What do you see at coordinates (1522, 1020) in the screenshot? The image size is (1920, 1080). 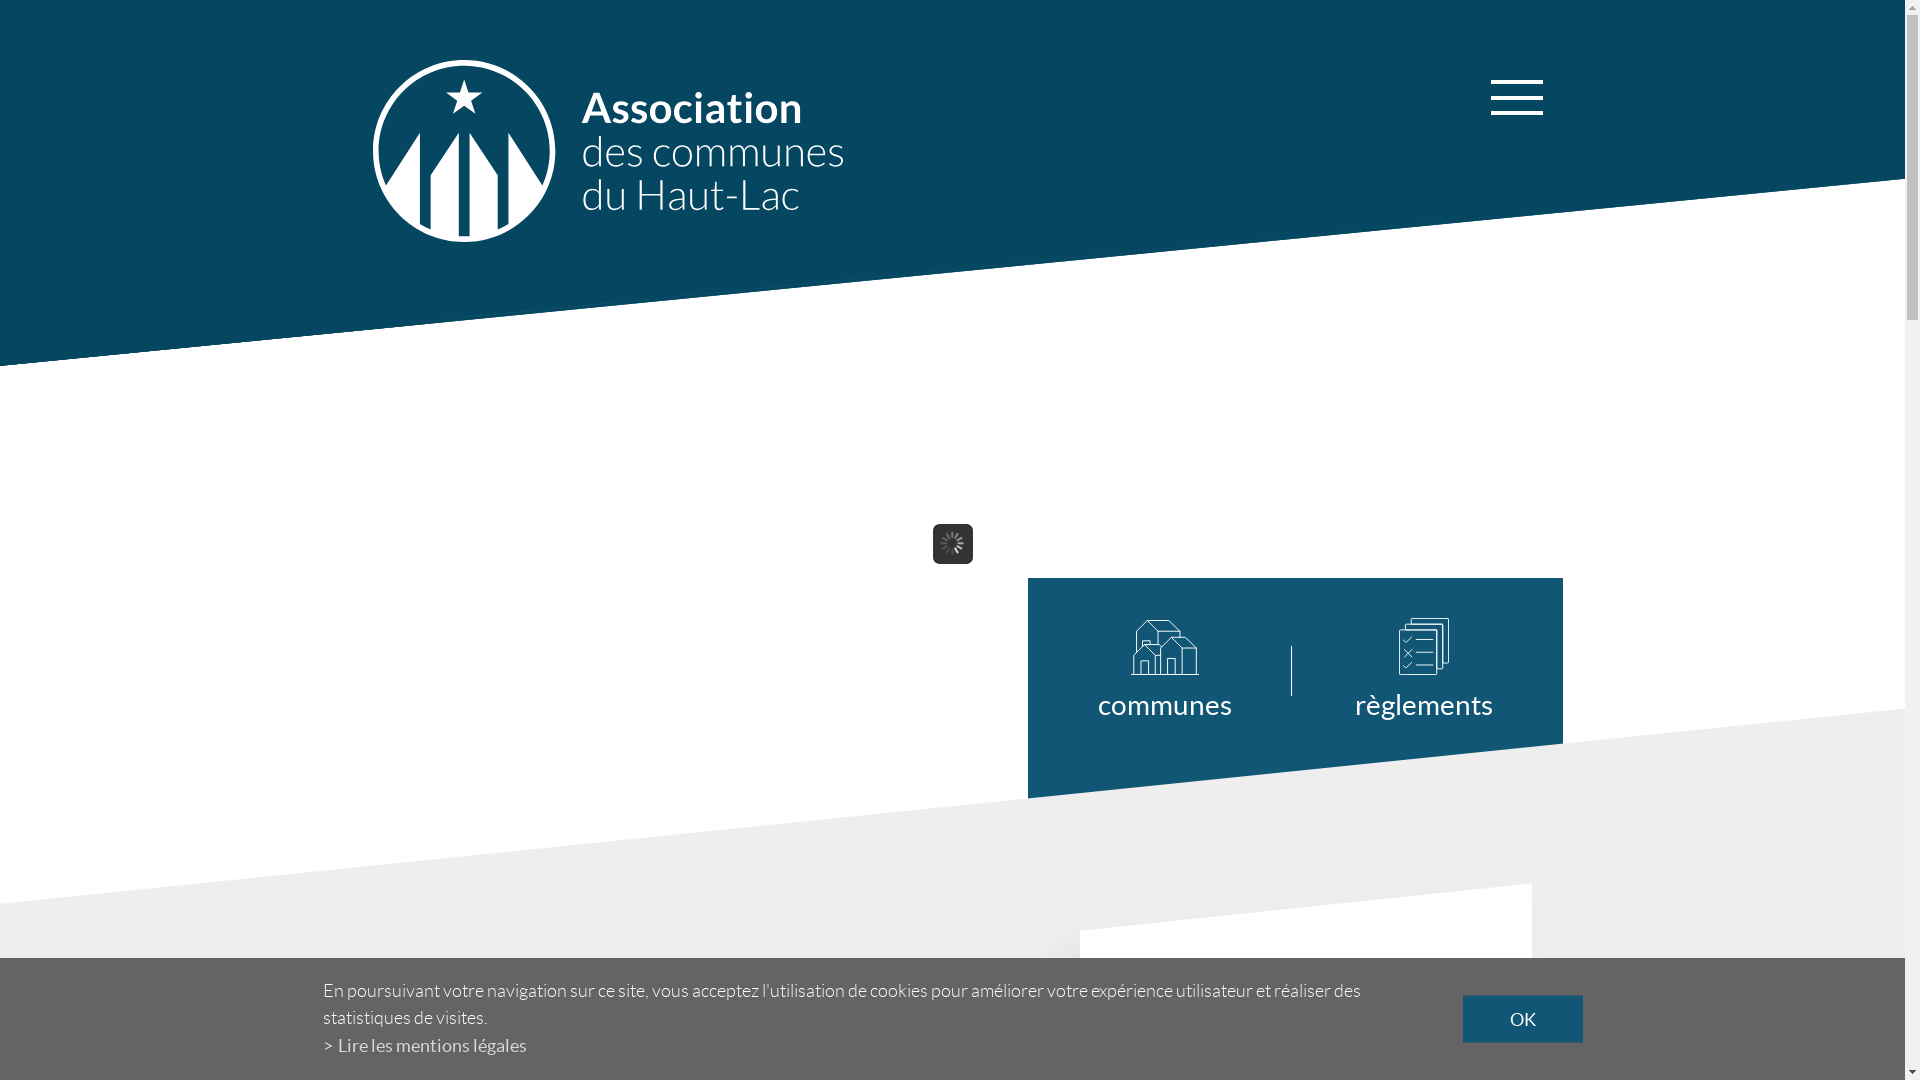 I see `OK` at bounding box center [1522, 1020].